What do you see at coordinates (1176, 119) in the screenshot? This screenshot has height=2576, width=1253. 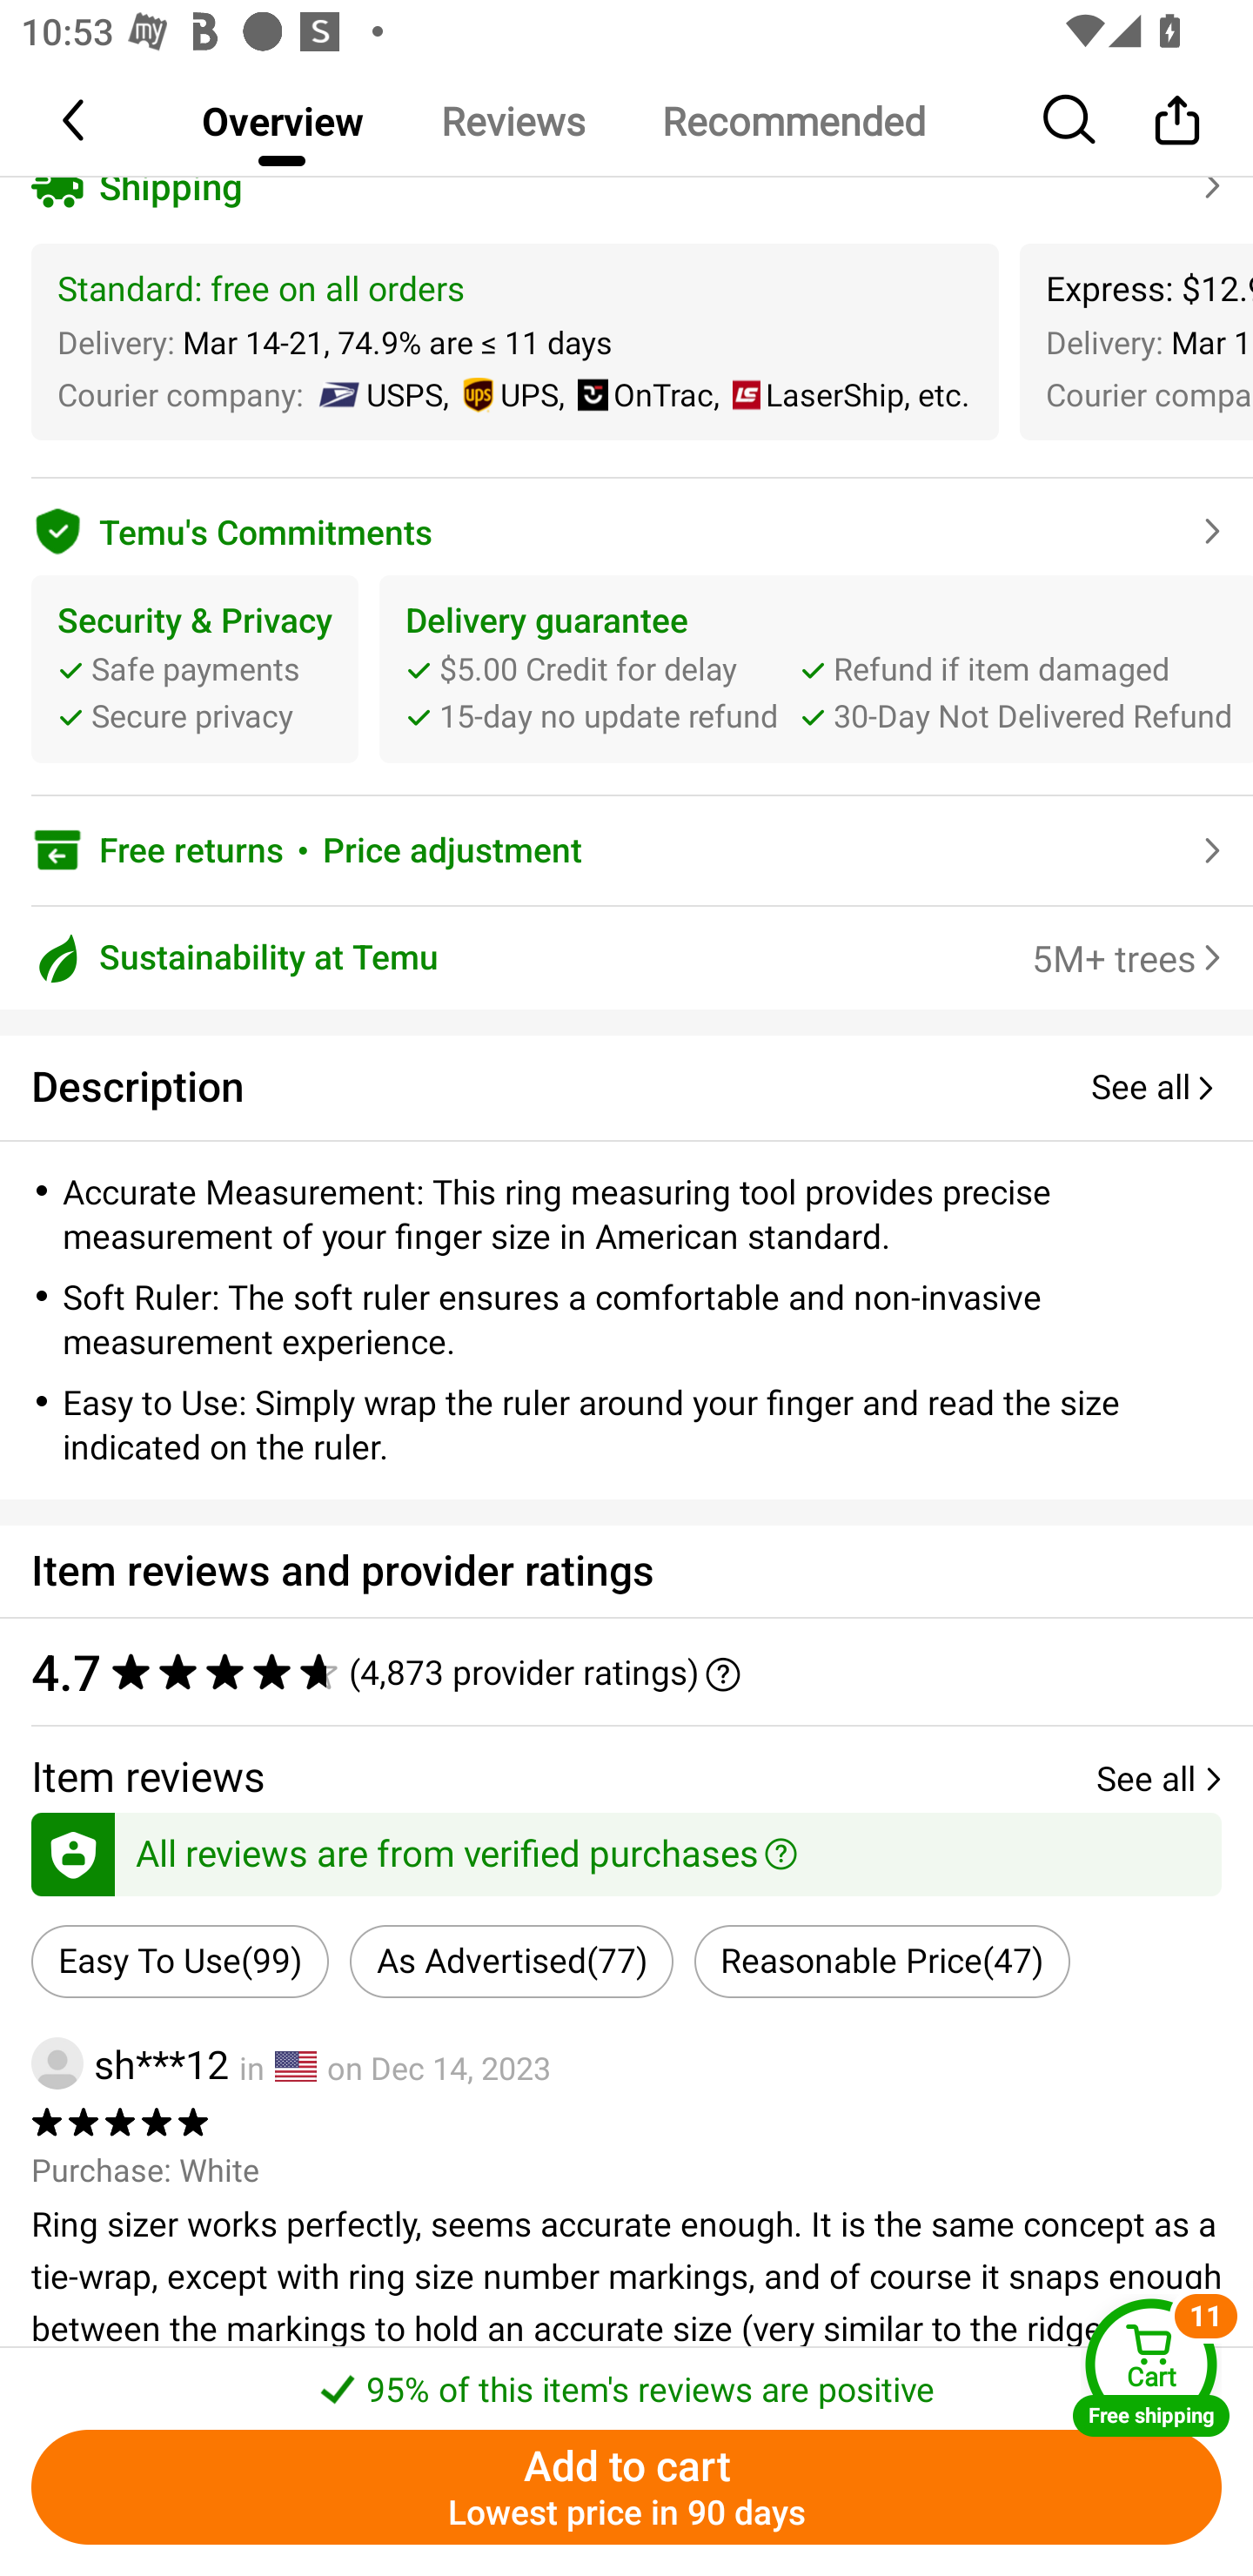 I see `Share` at bounding box center [1176, 119].